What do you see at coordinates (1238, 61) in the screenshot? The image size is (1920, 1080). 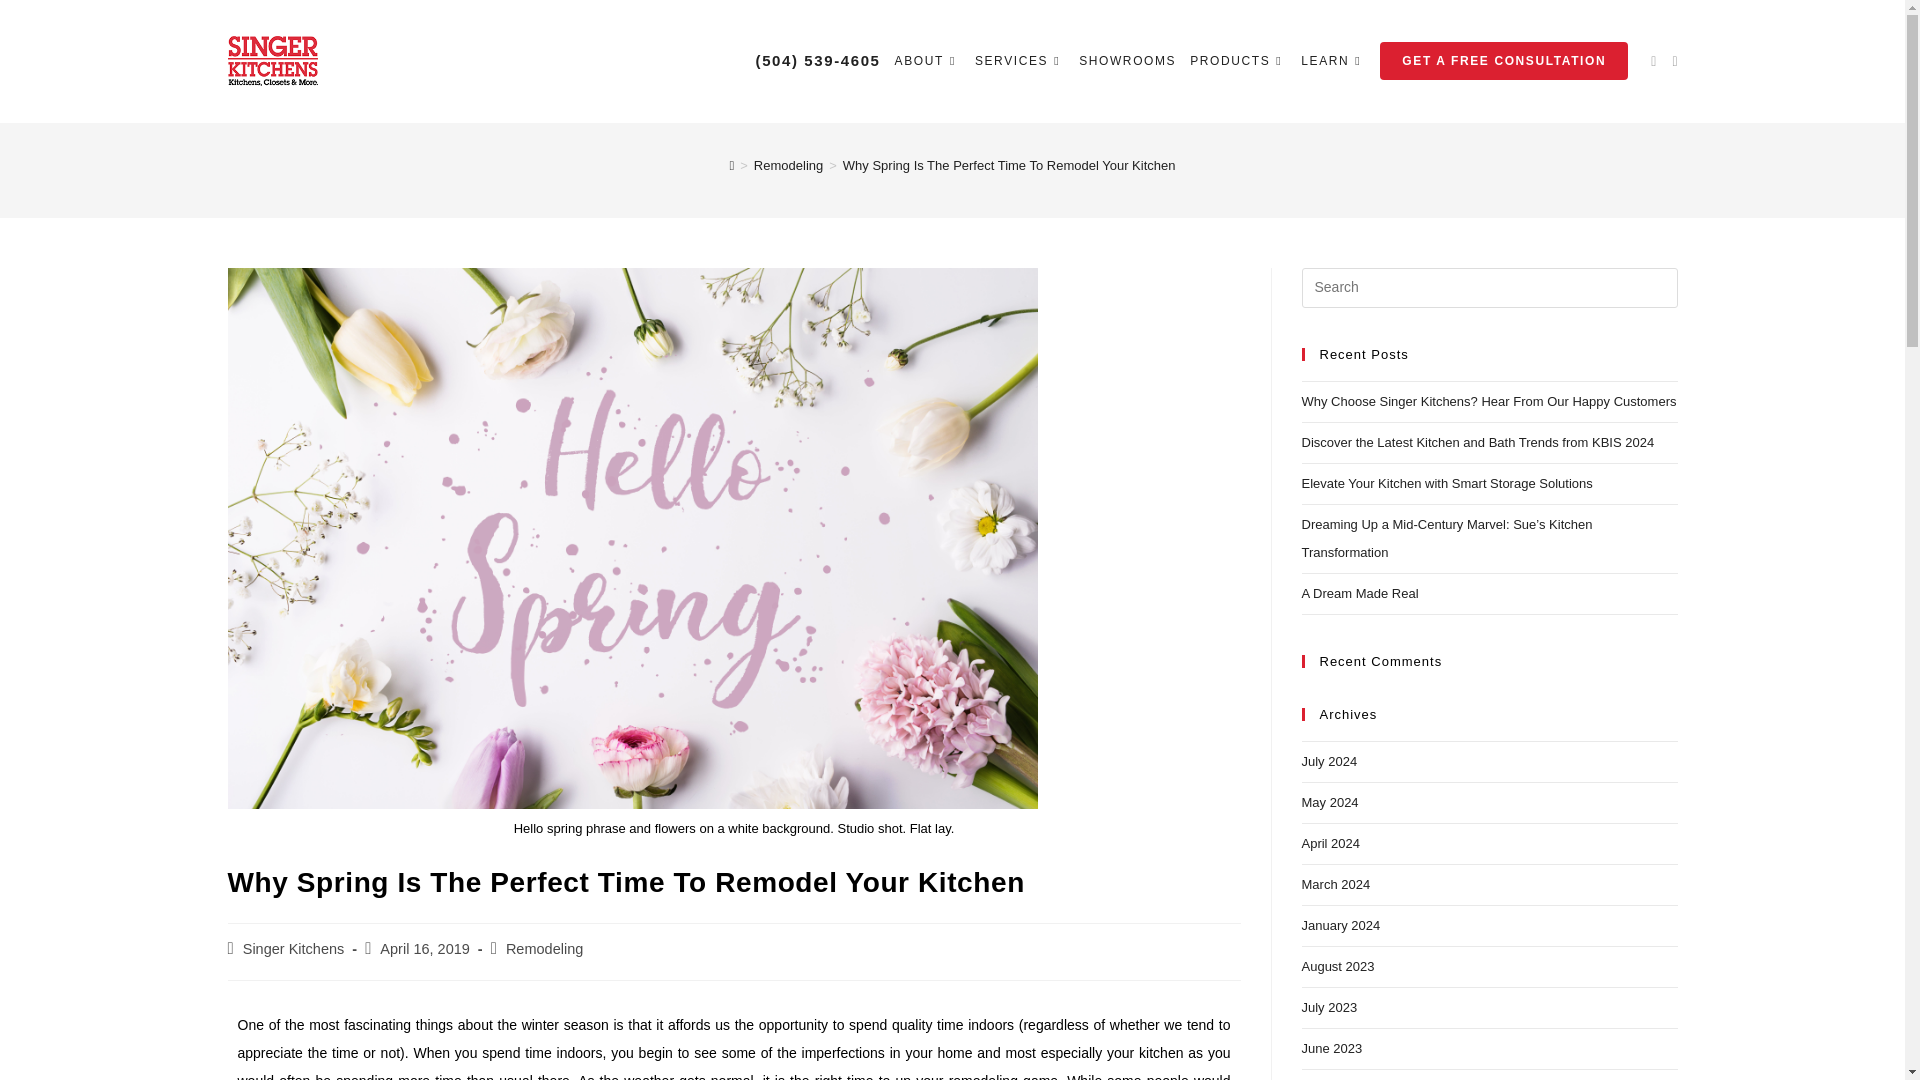 I see `PRODUCTS` at bounding box center [1238, 61].